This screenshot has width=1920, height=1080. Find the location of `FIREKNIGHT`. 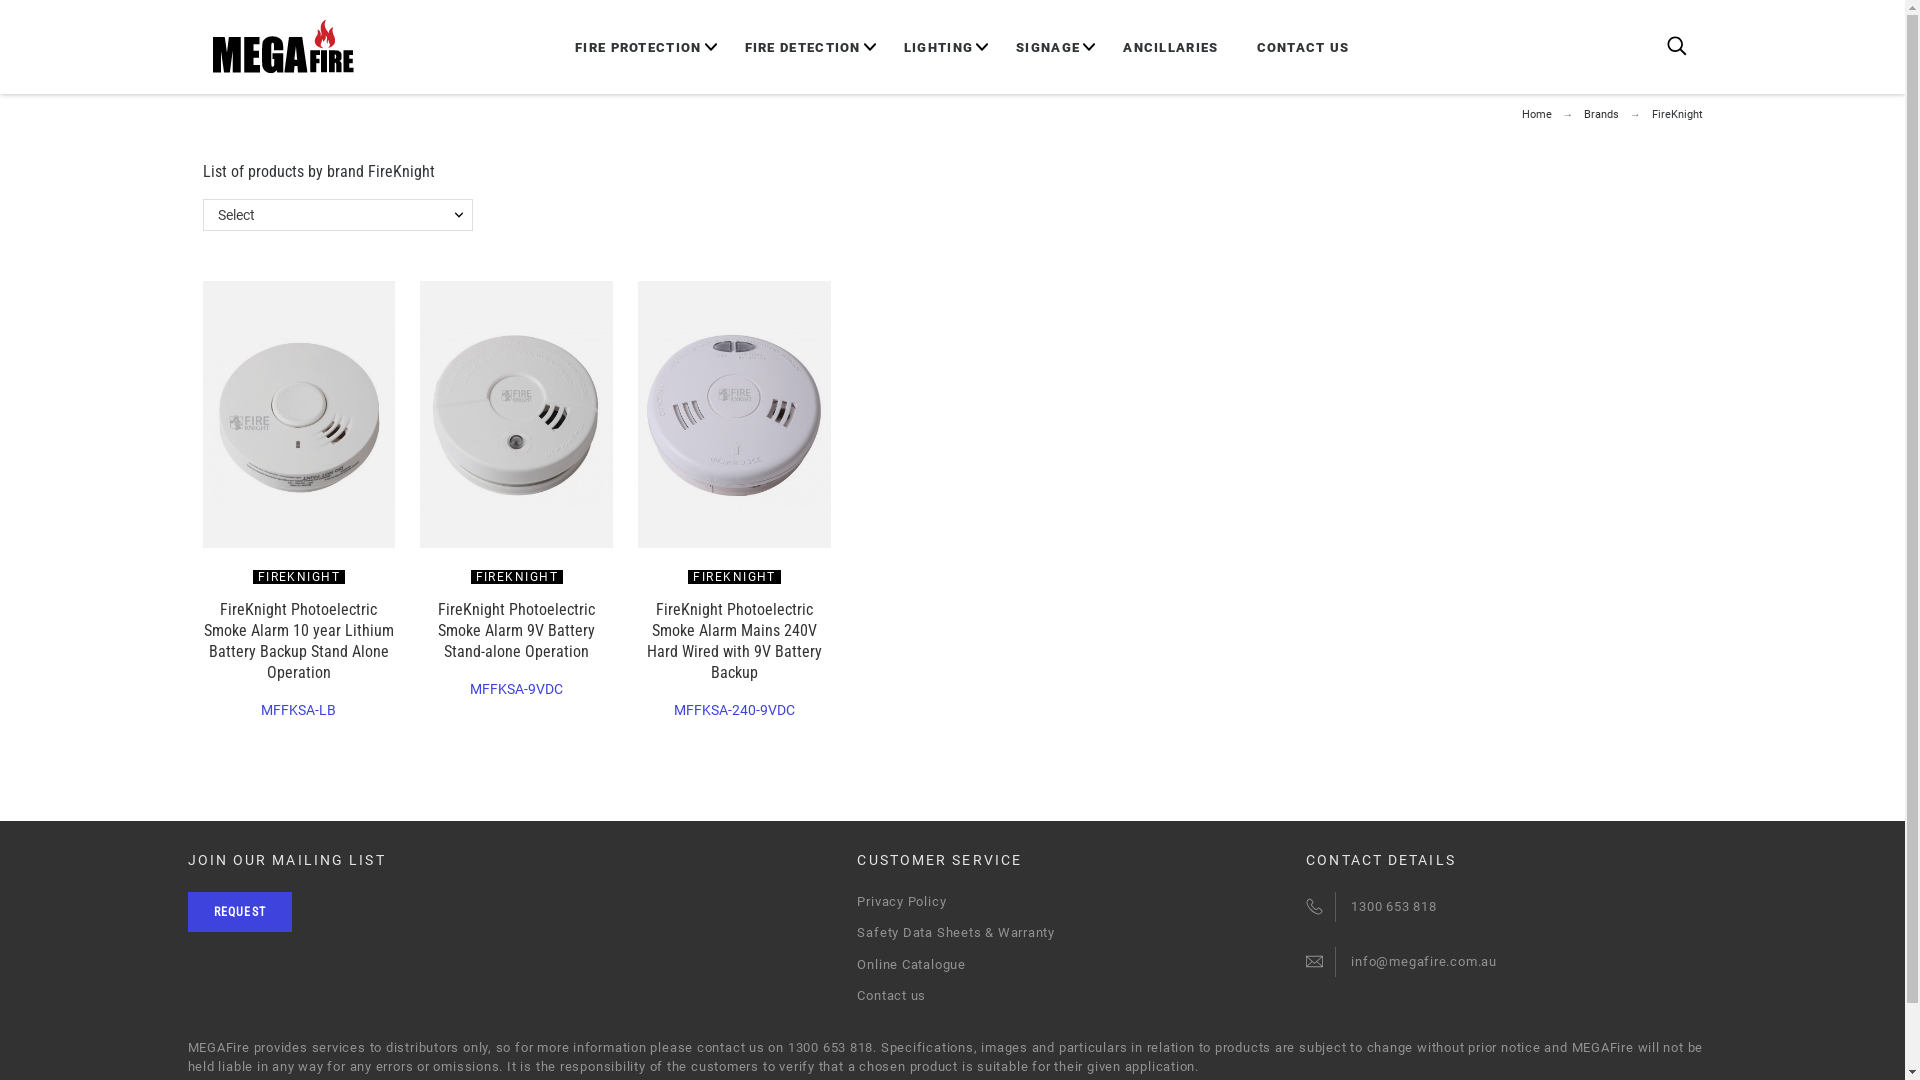

FIREKNIGHT is located at coordinates (734, 577).